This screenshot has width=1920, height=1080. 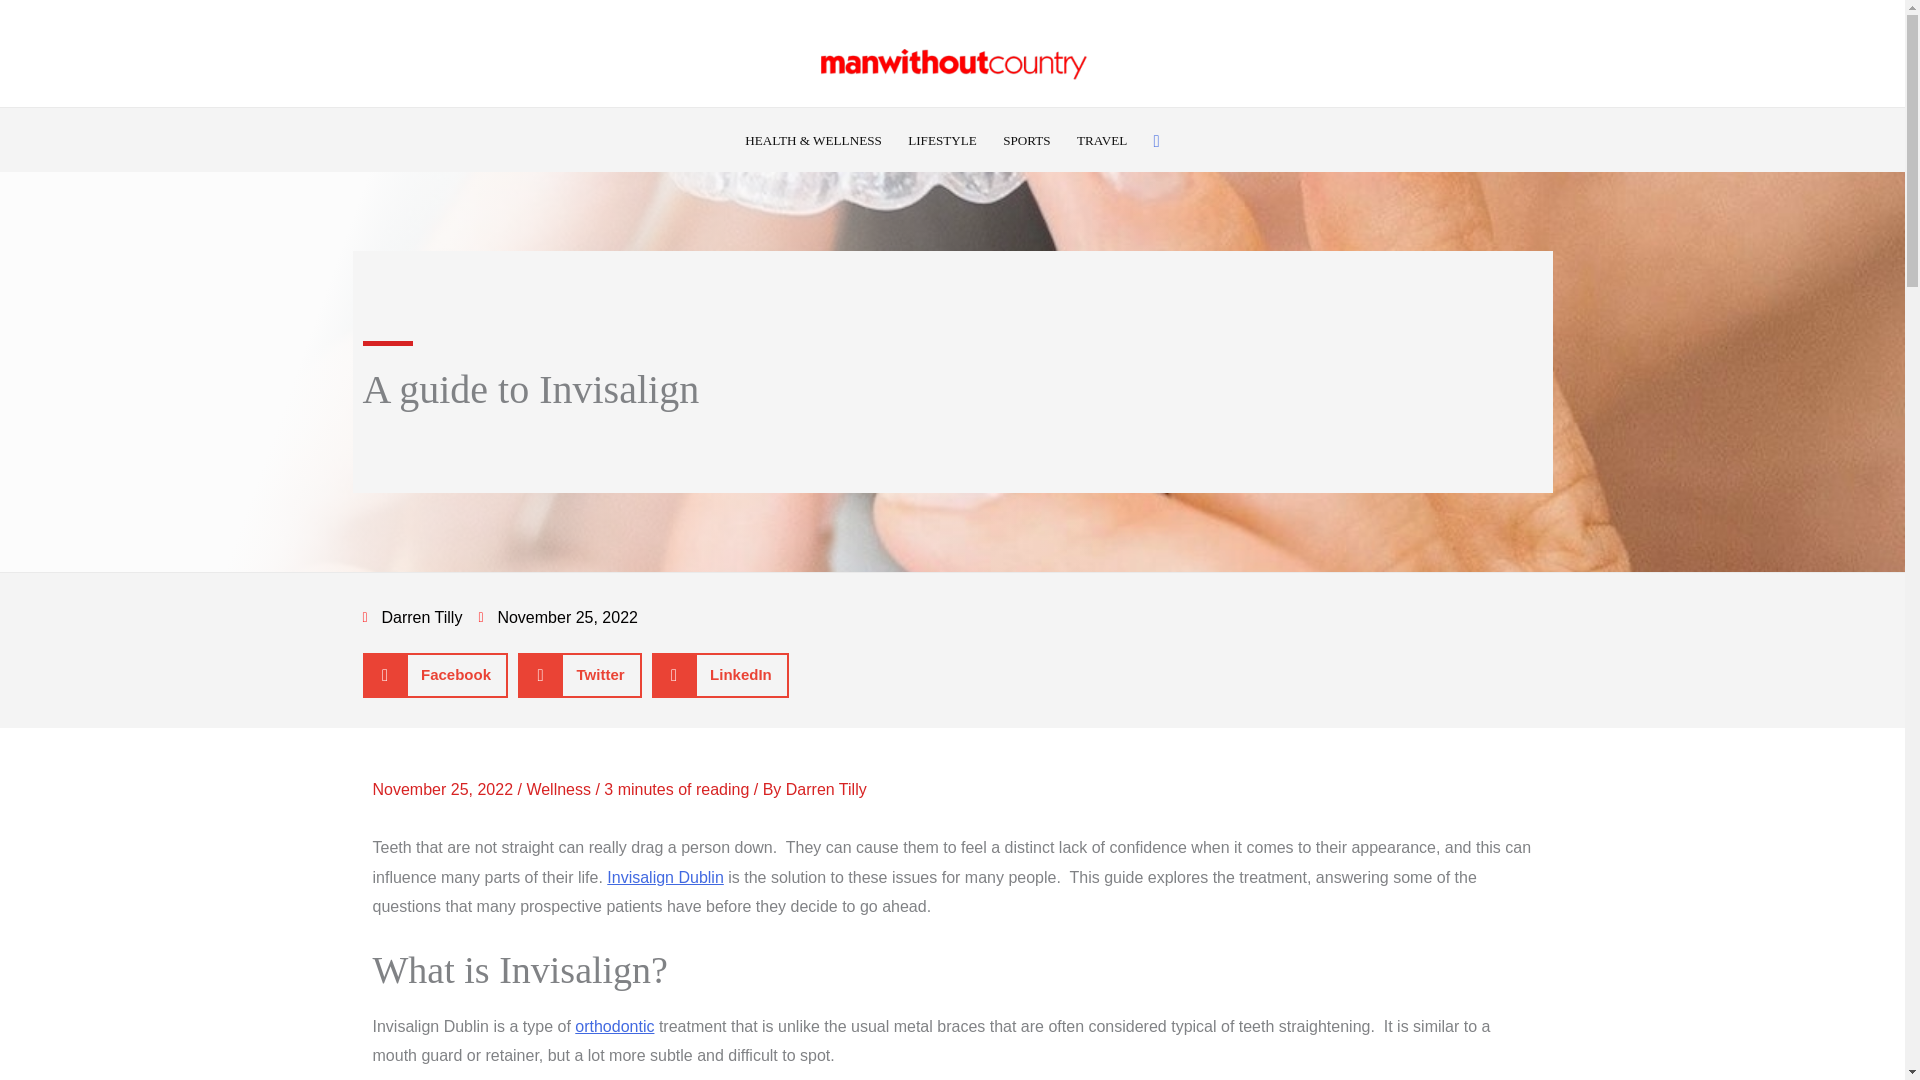 What do you see at coordinates (942, 141) in the screenshot?
I see `LIFESTYLE` at bounding box center [942, 141].